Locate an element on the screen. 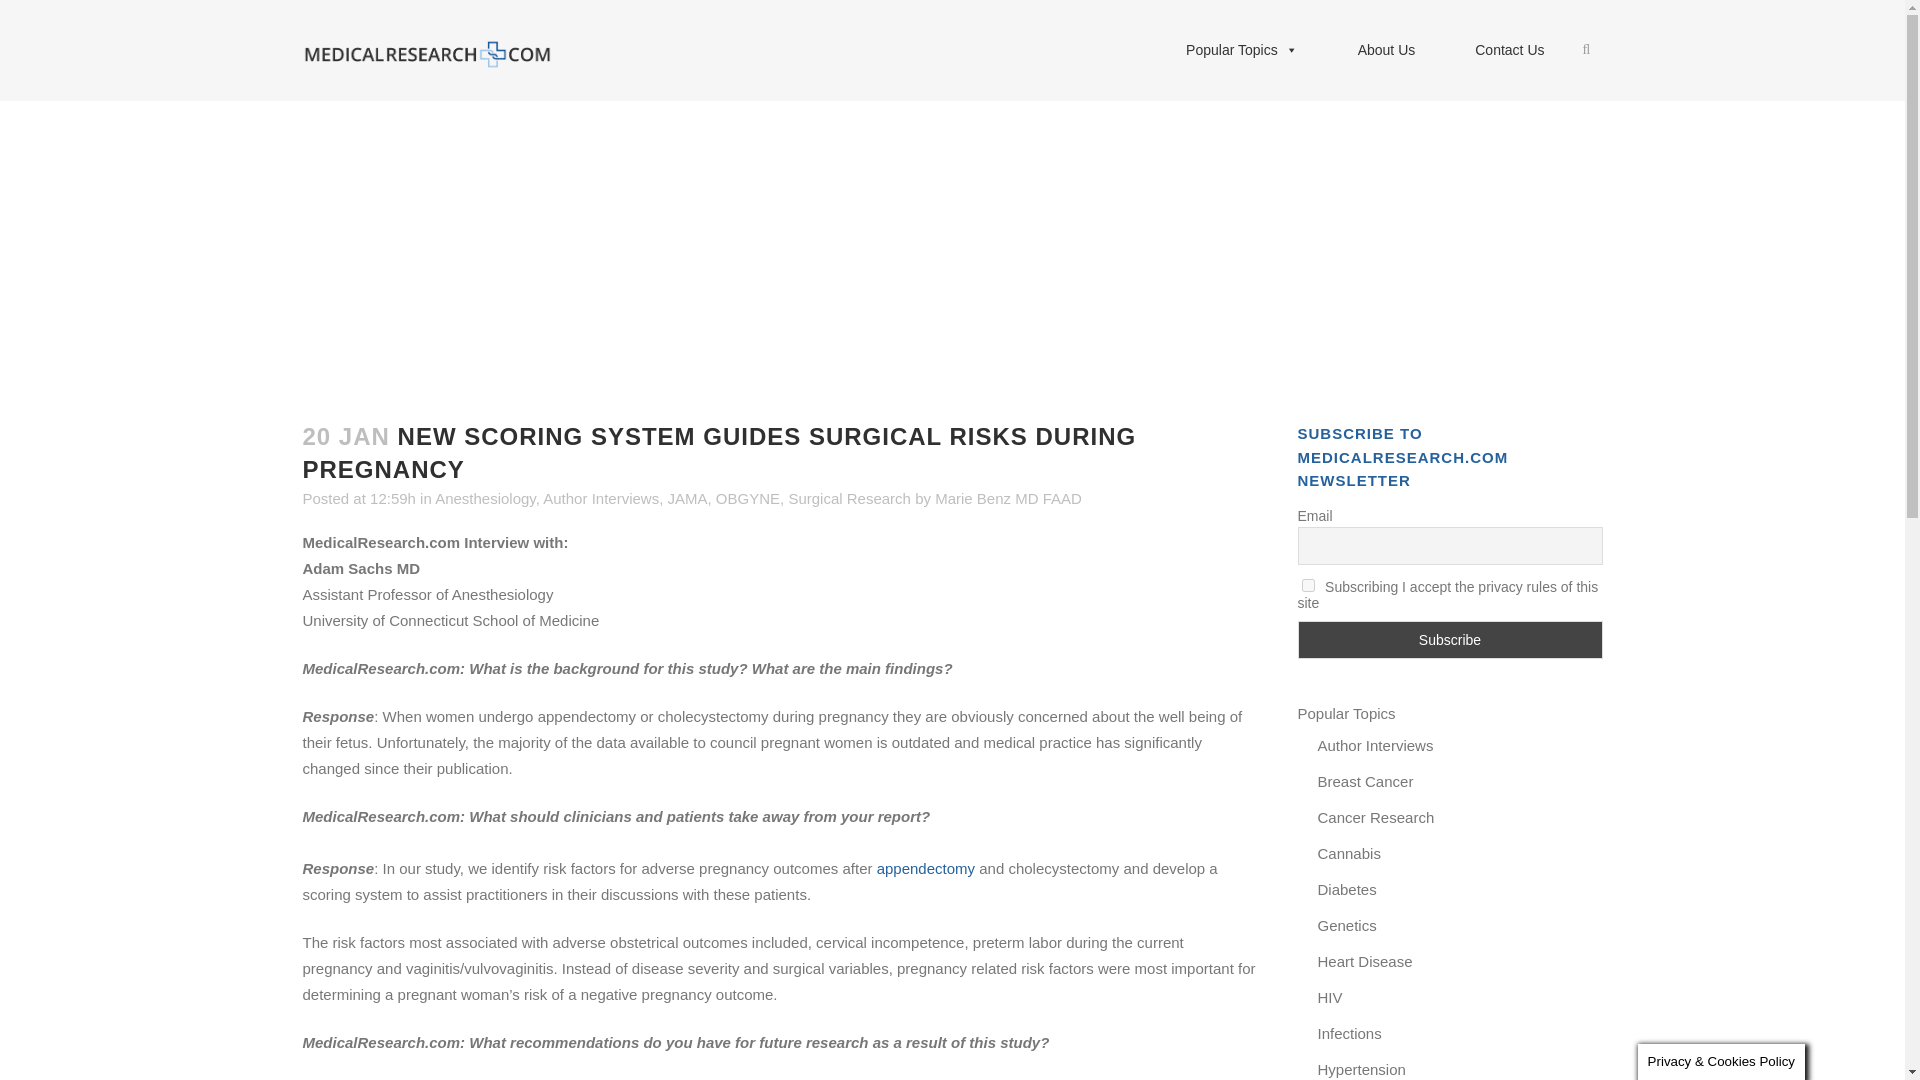 This screenshot has width=1920, height=1080. Contact Us is located at coordinates (1510, 50).